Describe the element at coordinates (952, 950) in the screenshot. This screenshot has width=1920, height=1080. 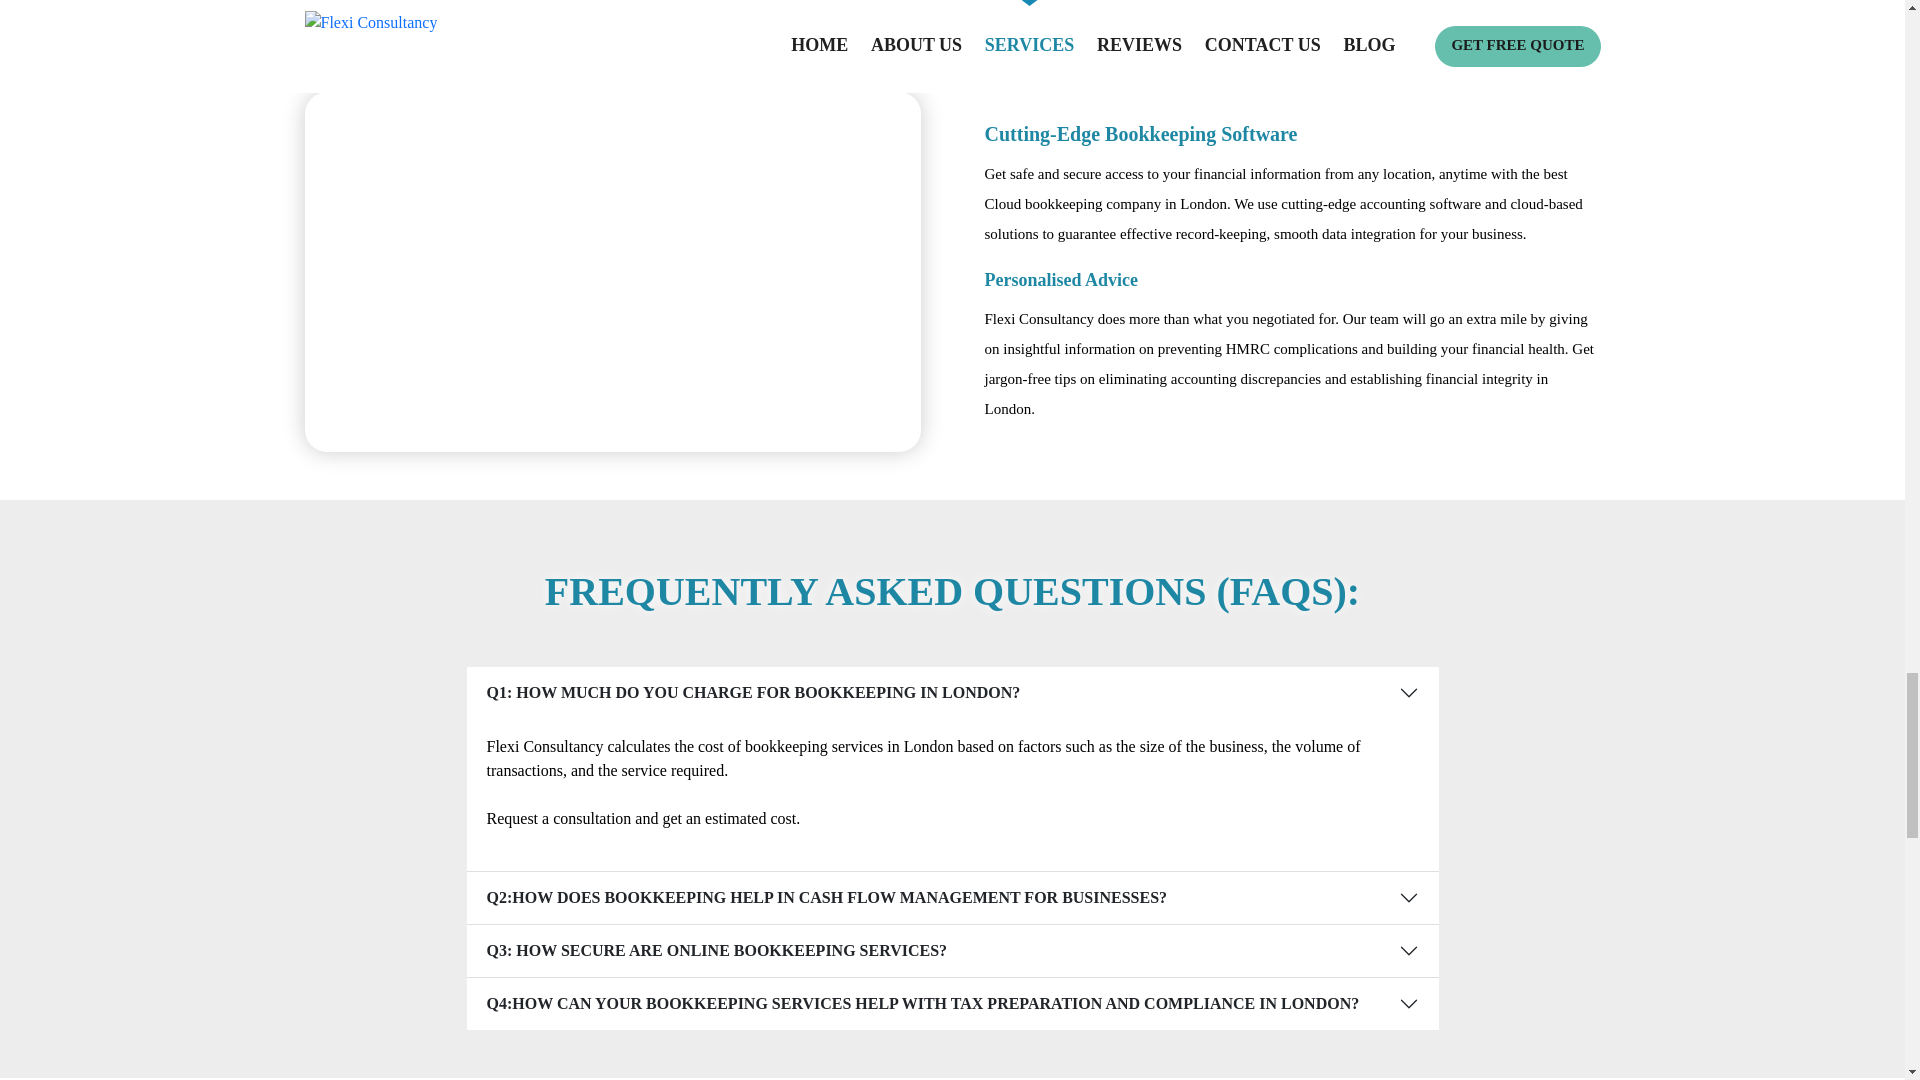
I see `Q3: HOW SECURE ARE ONLINE BOOKKEEPING SERVICES?` at that location.